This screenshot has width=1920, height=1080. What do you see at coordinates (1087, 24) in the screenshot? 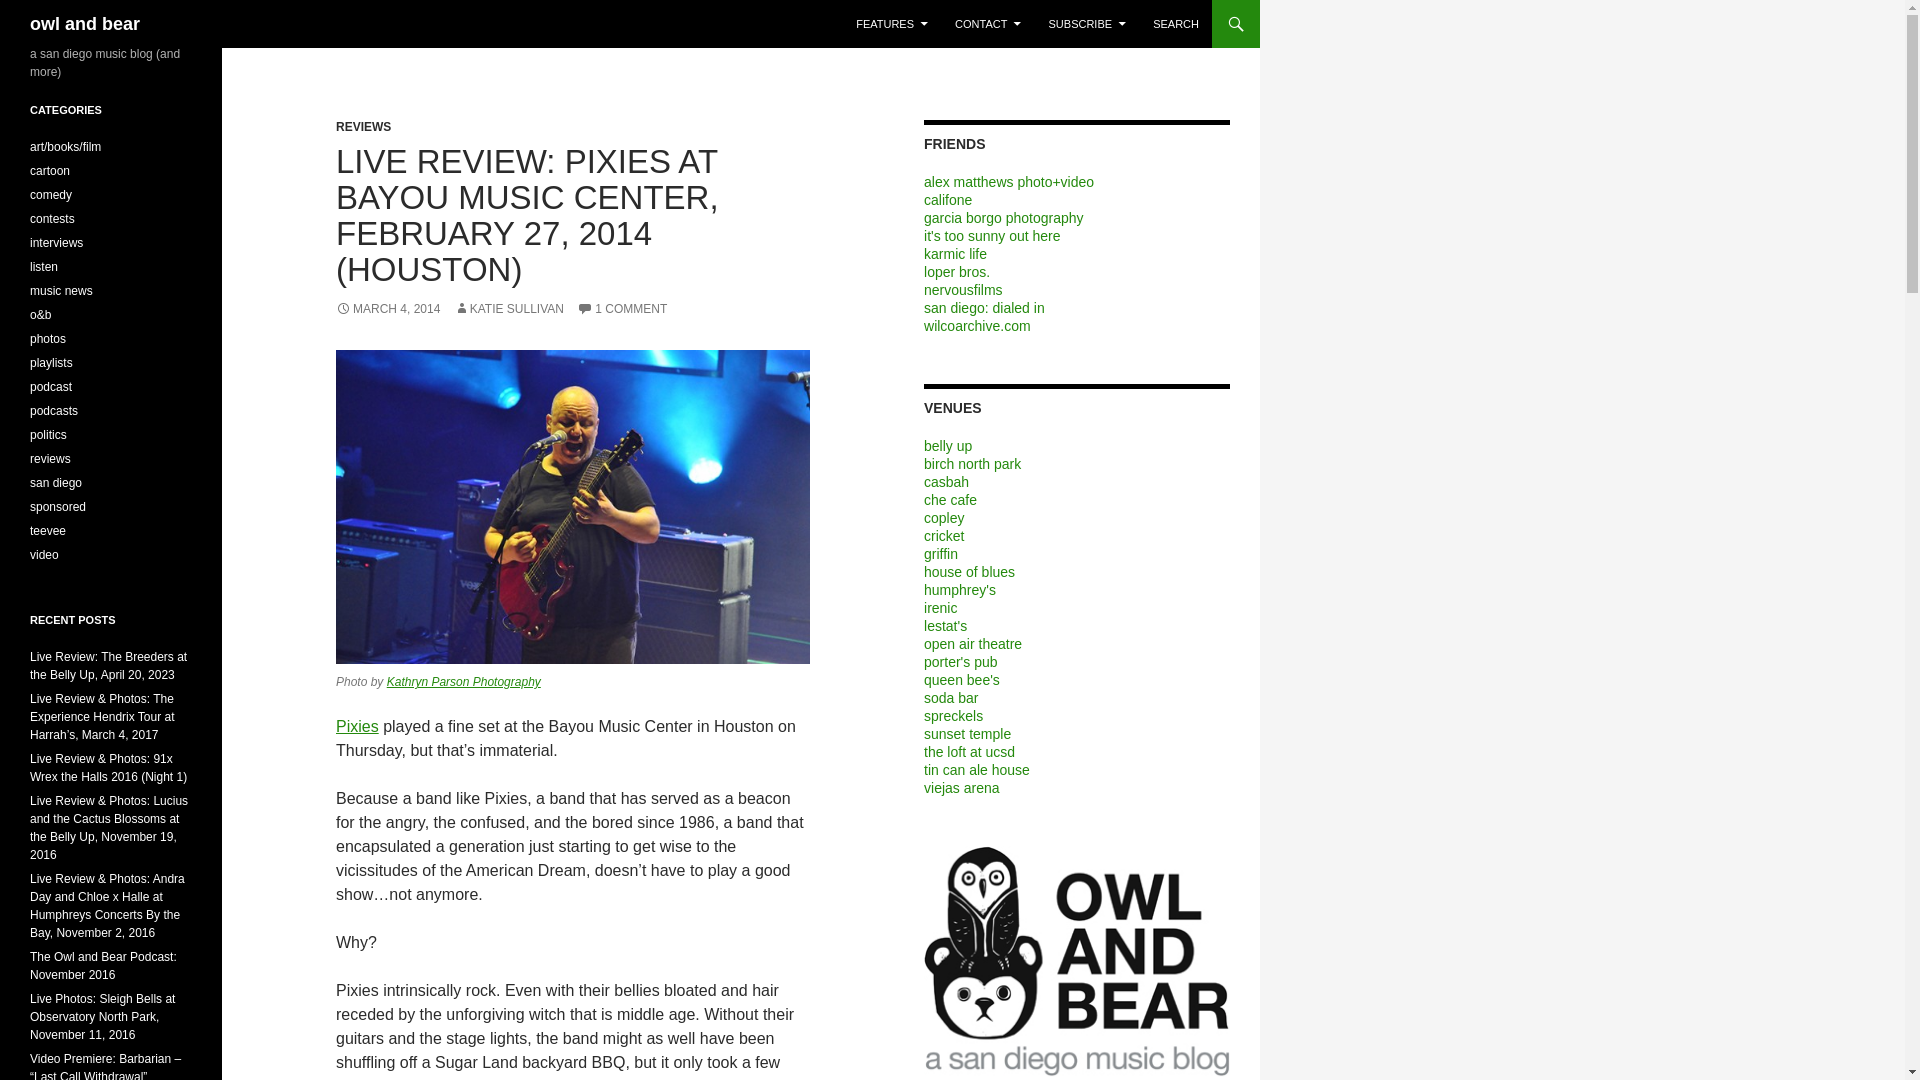
I see `SUBSCRIBE` at bounding box center [1087, 24].